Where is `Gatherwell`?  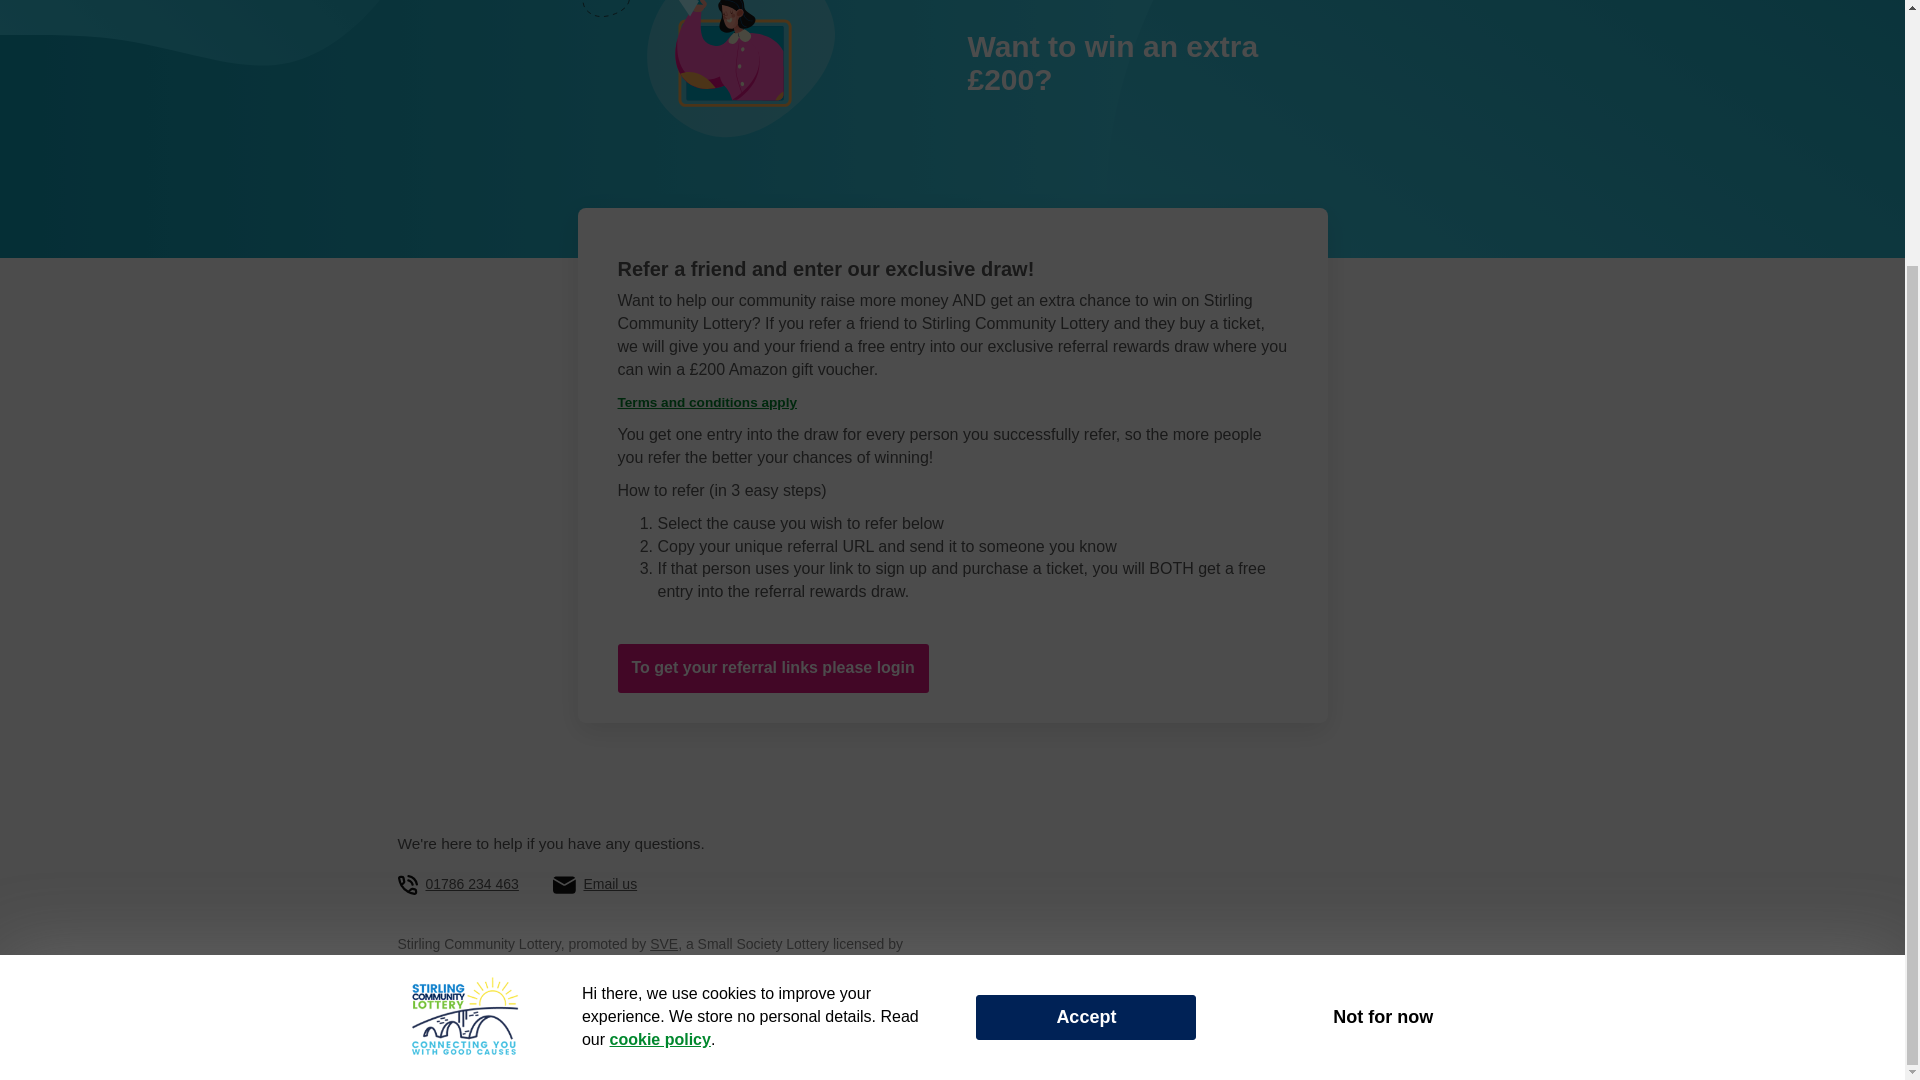
Gatherwell is located at coordinates (480, 1043).